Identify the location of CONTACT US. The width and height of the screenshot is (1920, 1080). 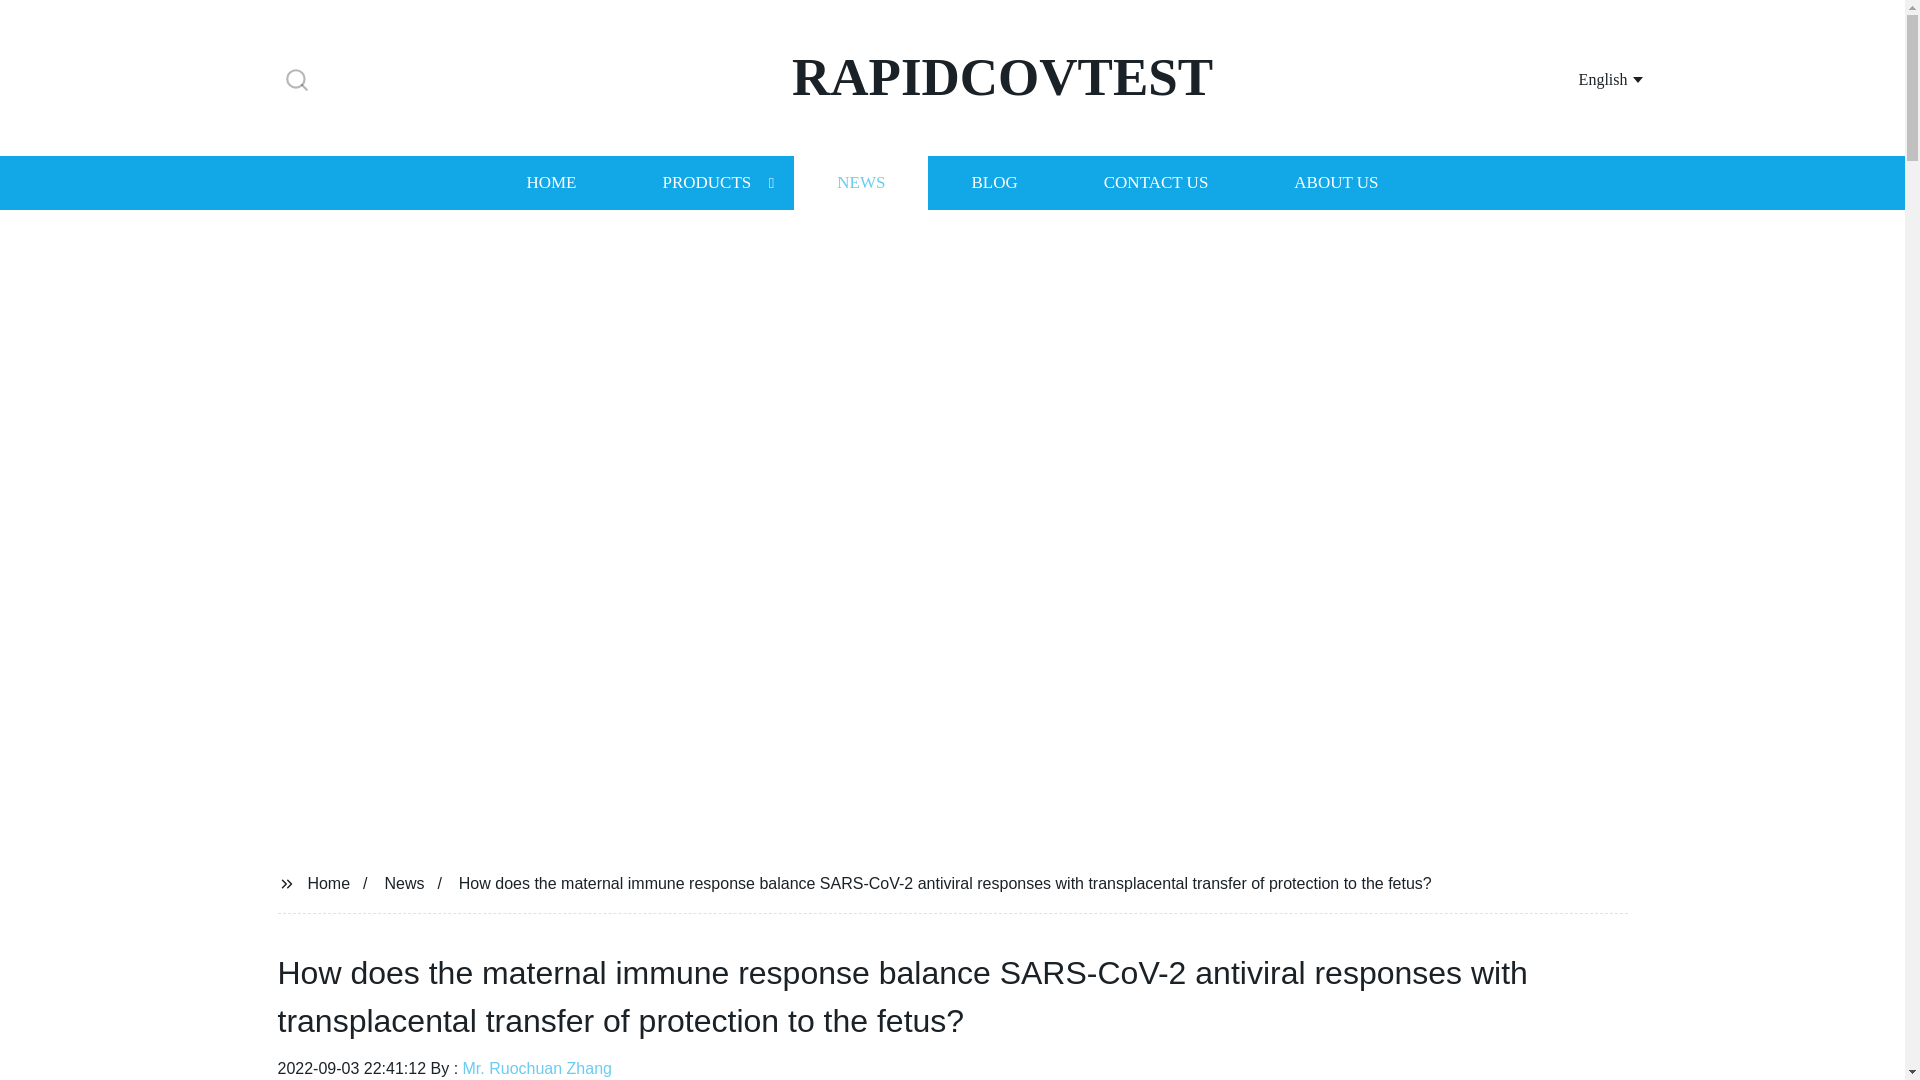
(1156, 182).